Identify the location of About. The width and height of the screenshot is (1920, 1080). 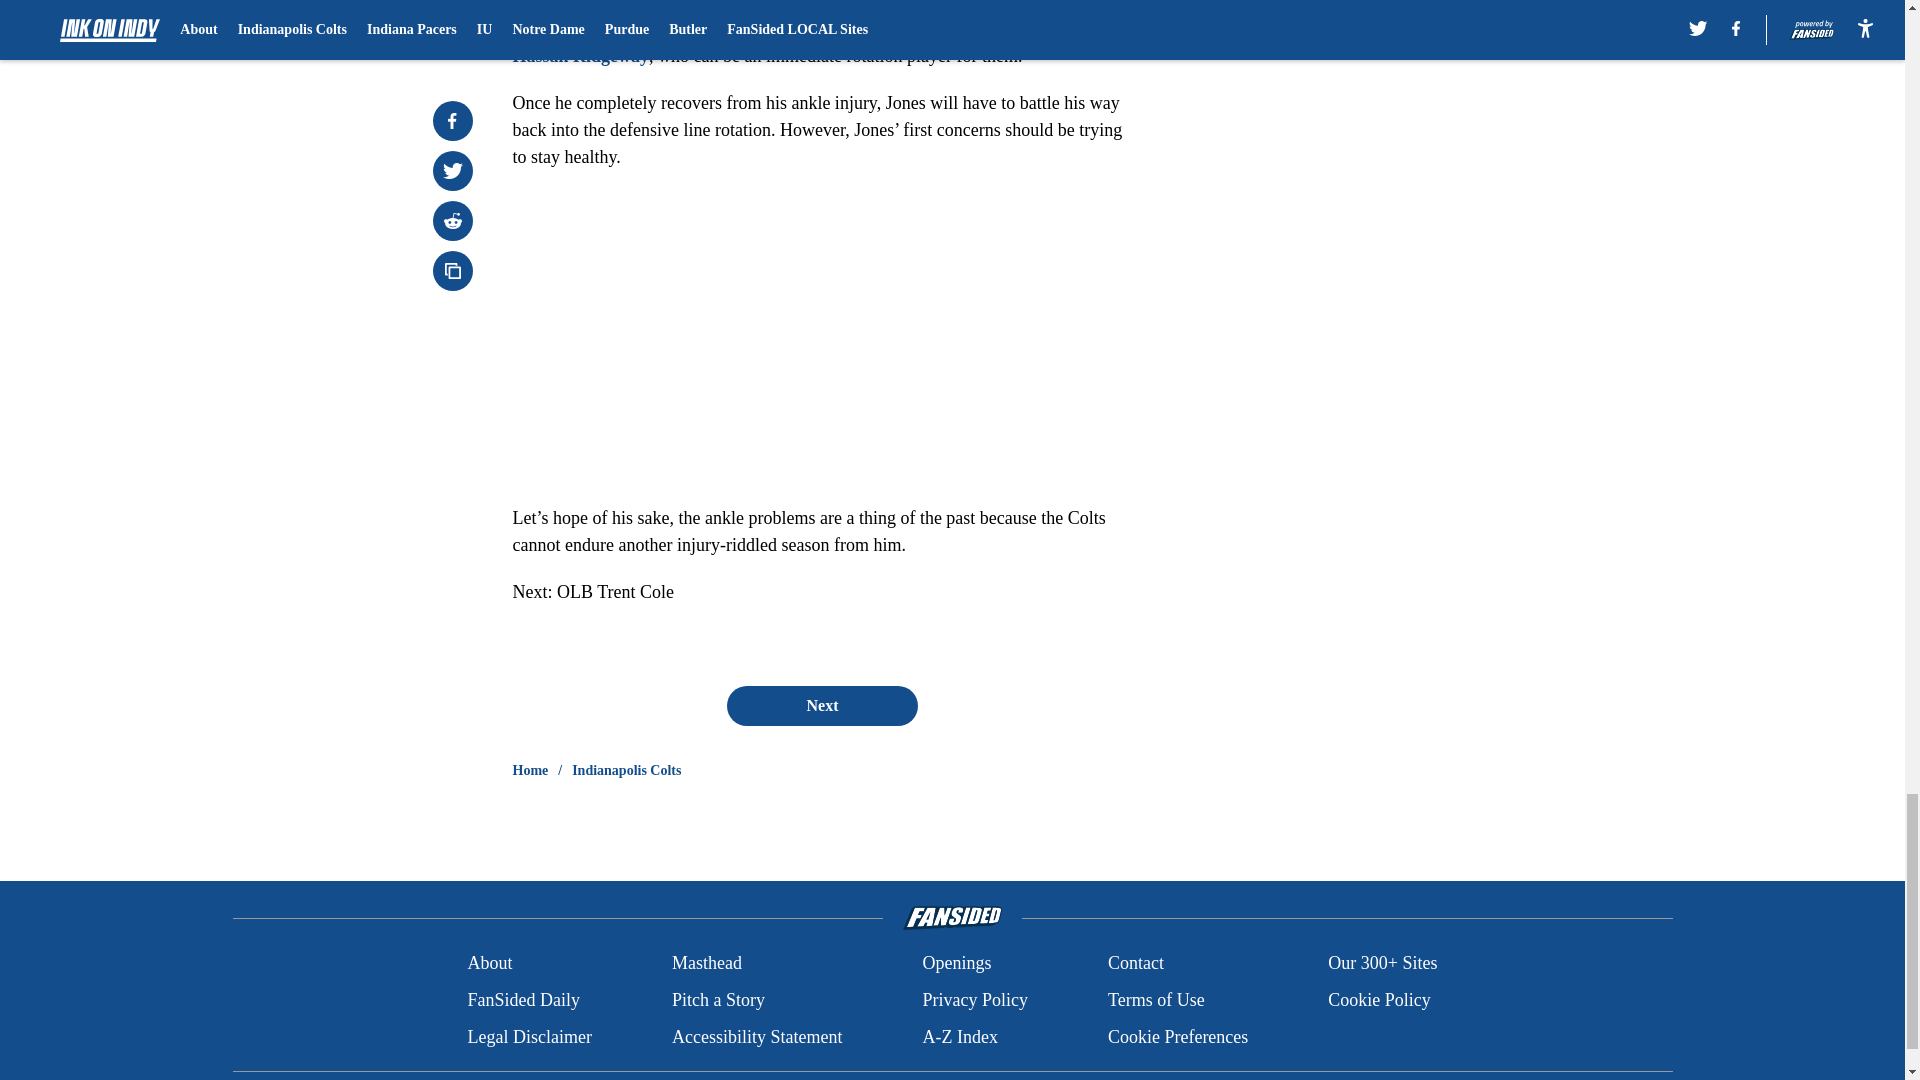
(489, 964).